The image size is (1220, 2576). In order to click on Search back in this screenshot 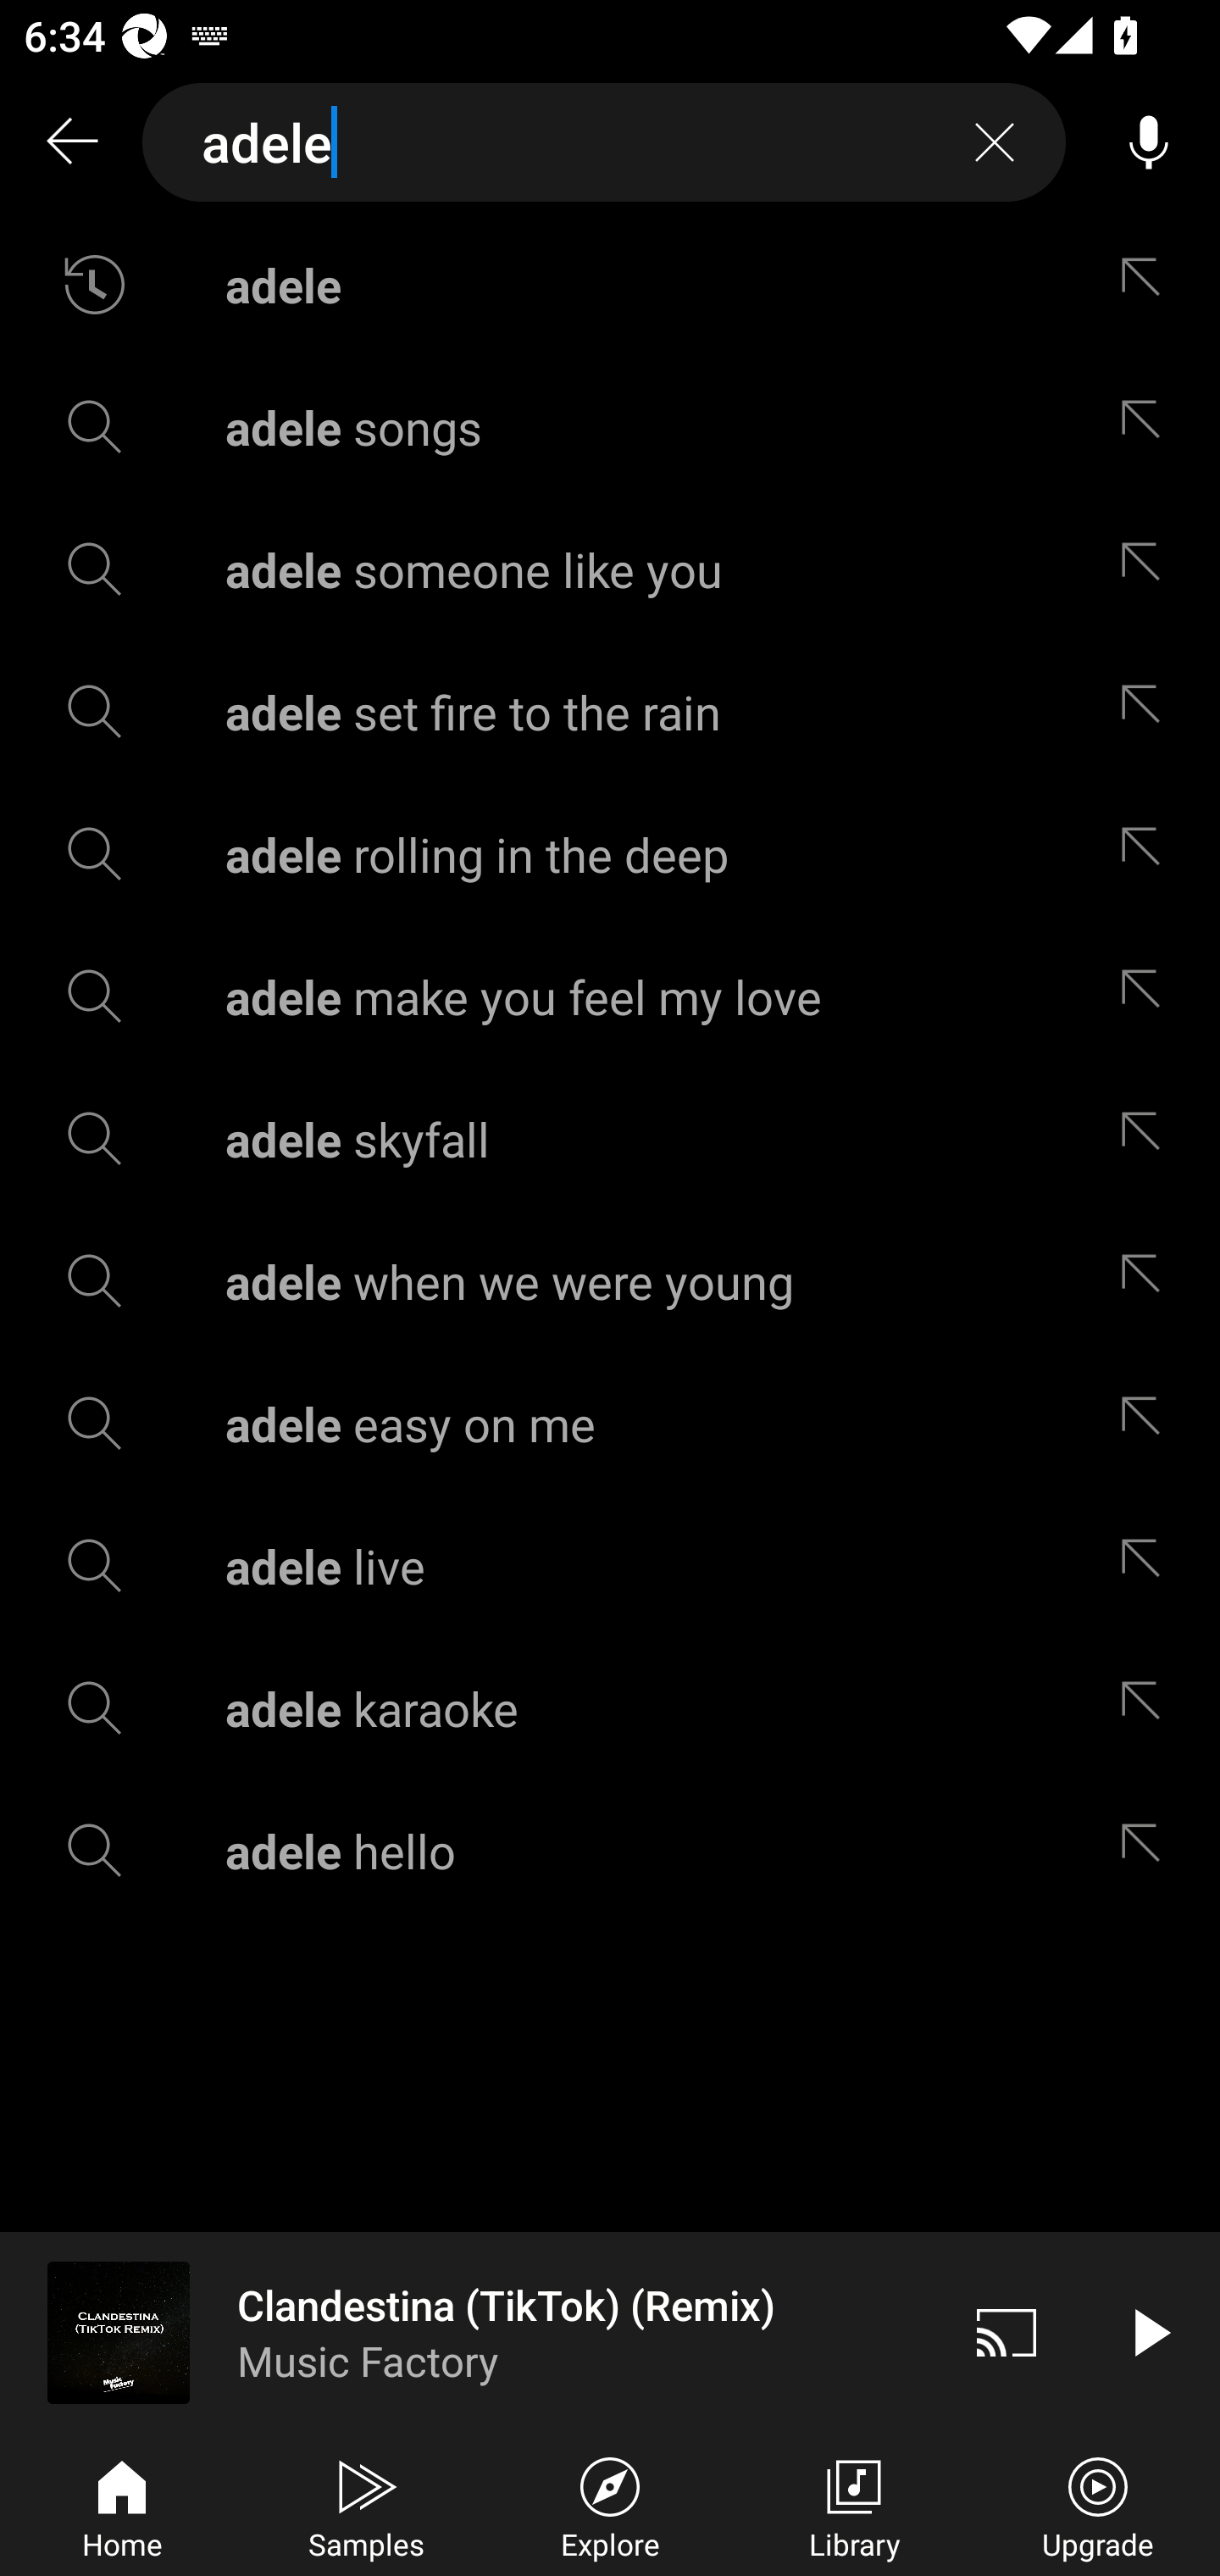, I will do `click(71, 142)`.